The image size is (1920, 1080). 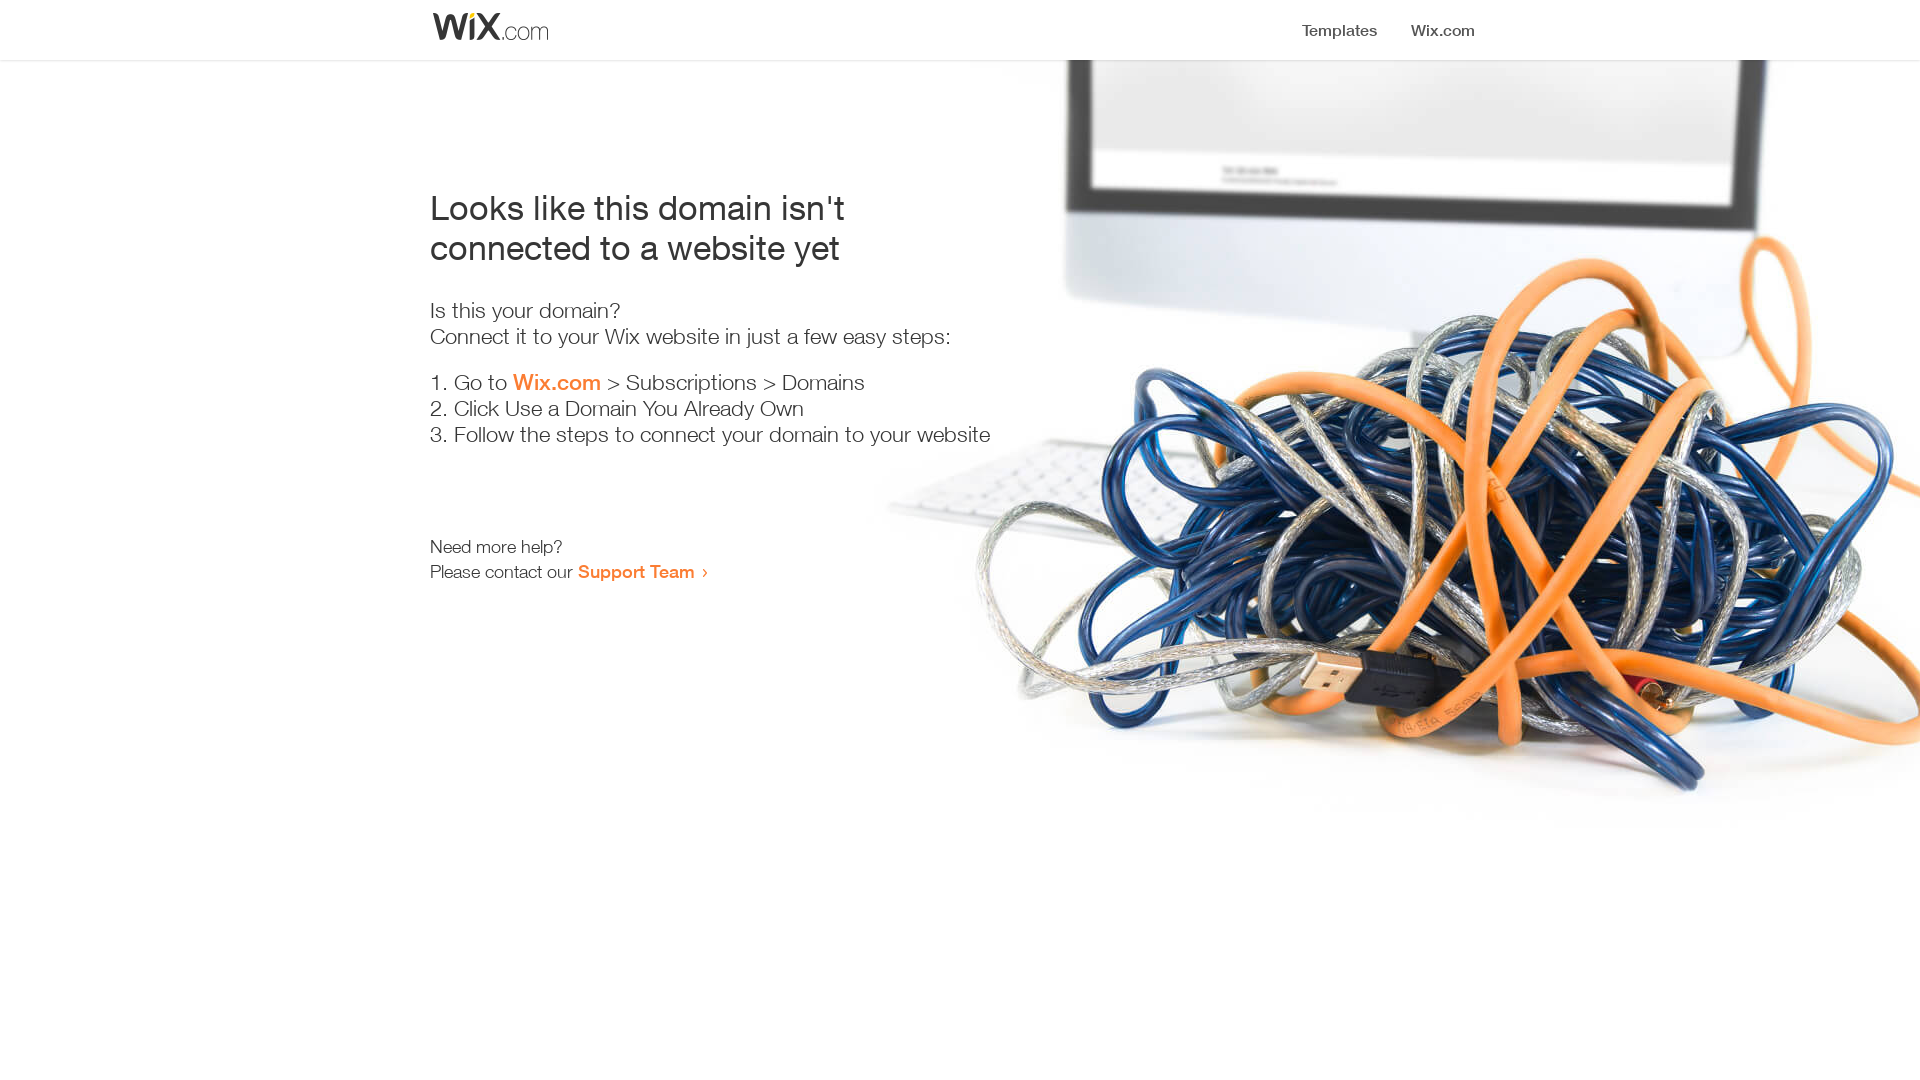 What do you see at coordinates (636, 571) in the screenshot?
I see `Support Team` at bounding box center [636, 571].